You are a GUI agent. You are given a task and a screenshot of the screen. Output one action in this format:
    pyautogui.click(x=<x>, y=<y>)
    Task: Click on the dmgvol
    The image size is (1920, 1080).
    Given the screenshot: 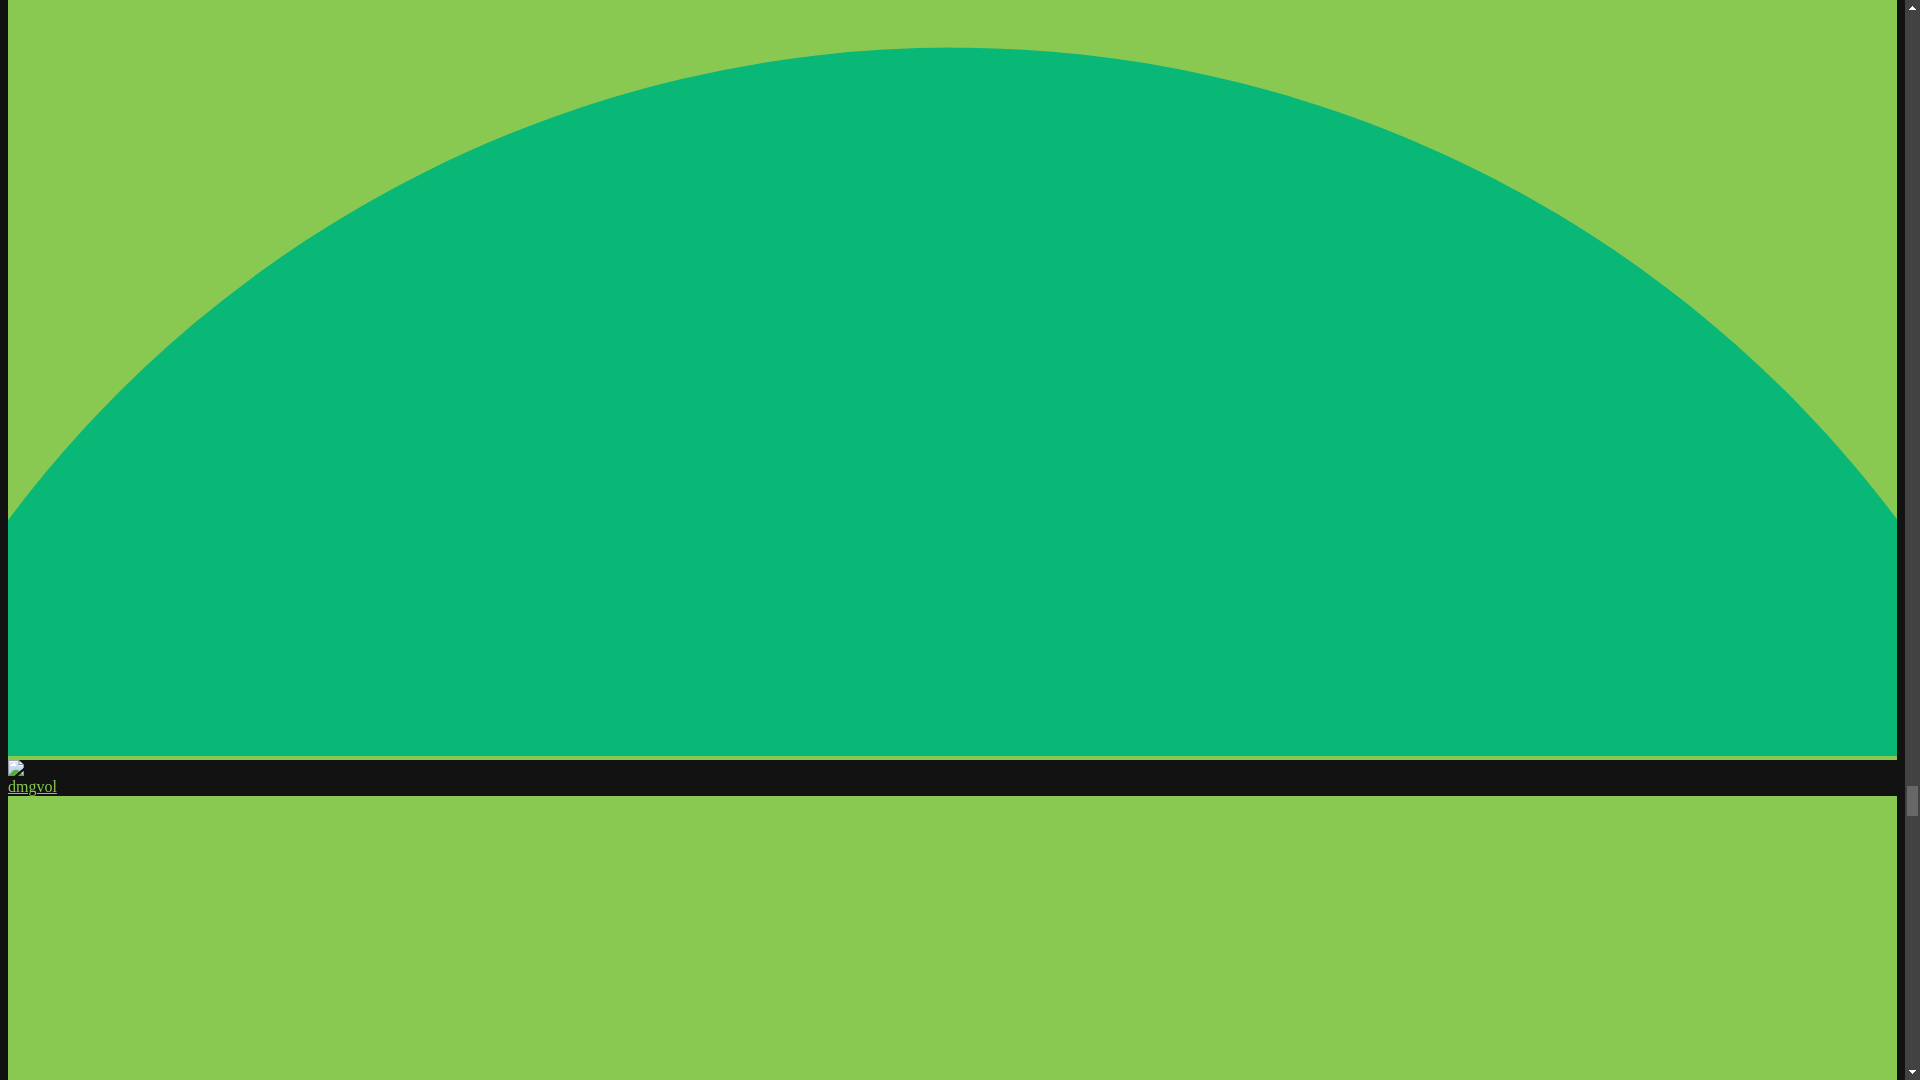 What is the action you would take?
    pyautogui.click(x=32, y=786)
    